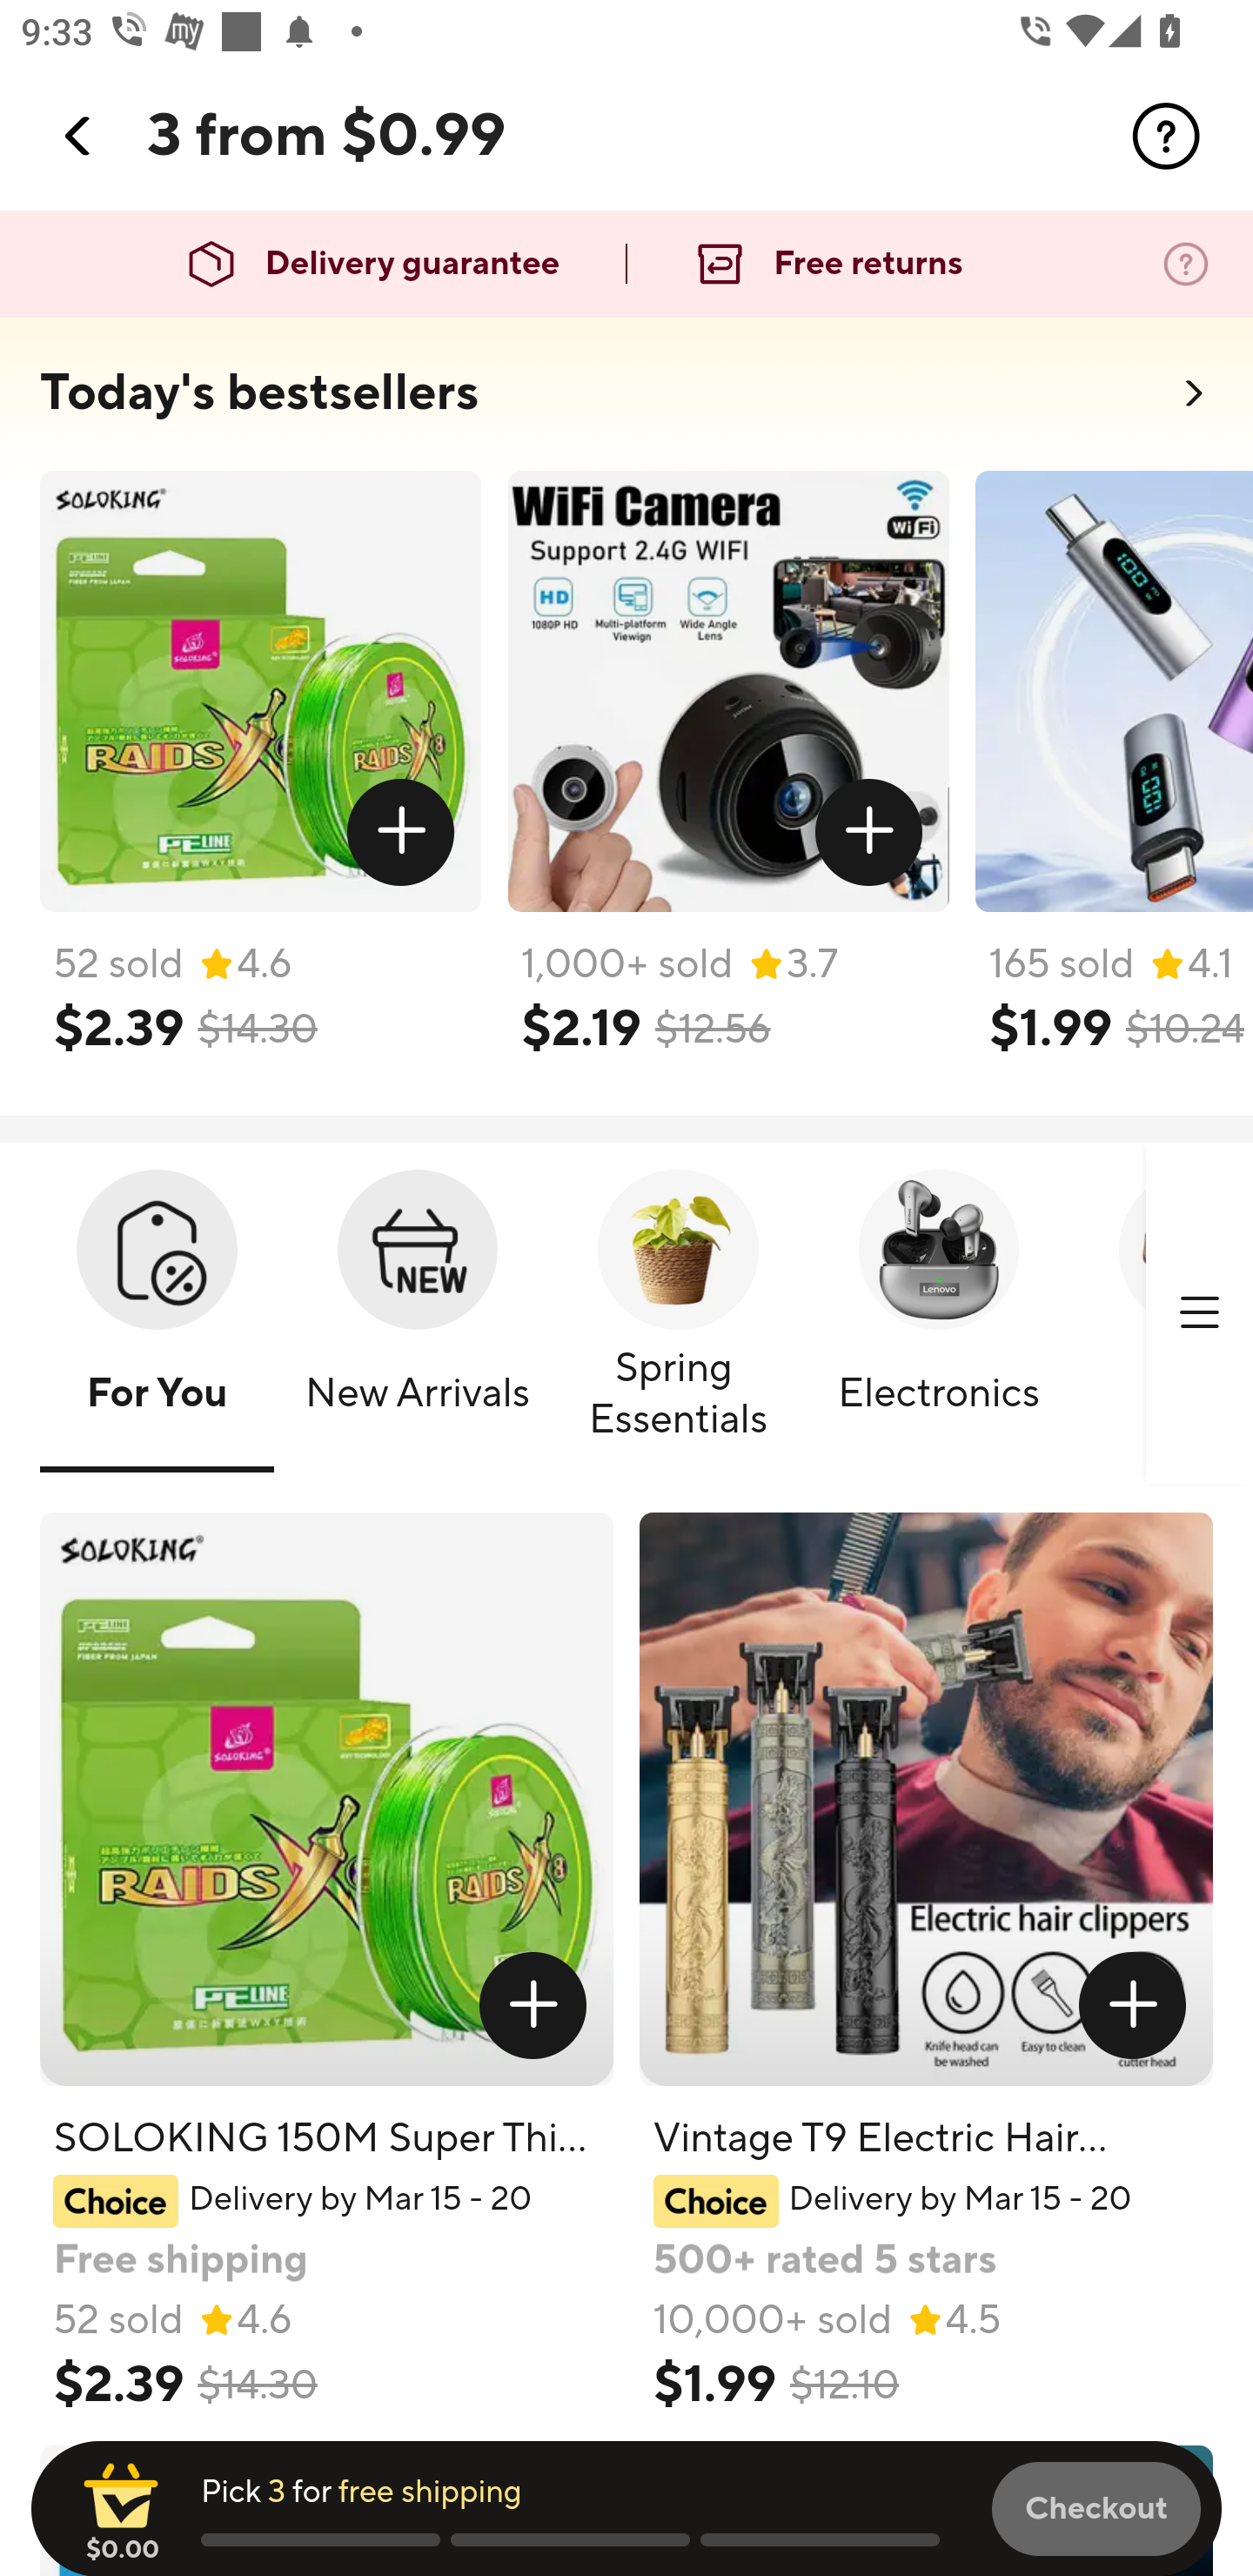 The height and width of the screenshot is (2576, 1253). Describe the element at coordinates (869, 833) in the screenshot. I see `` at that location.